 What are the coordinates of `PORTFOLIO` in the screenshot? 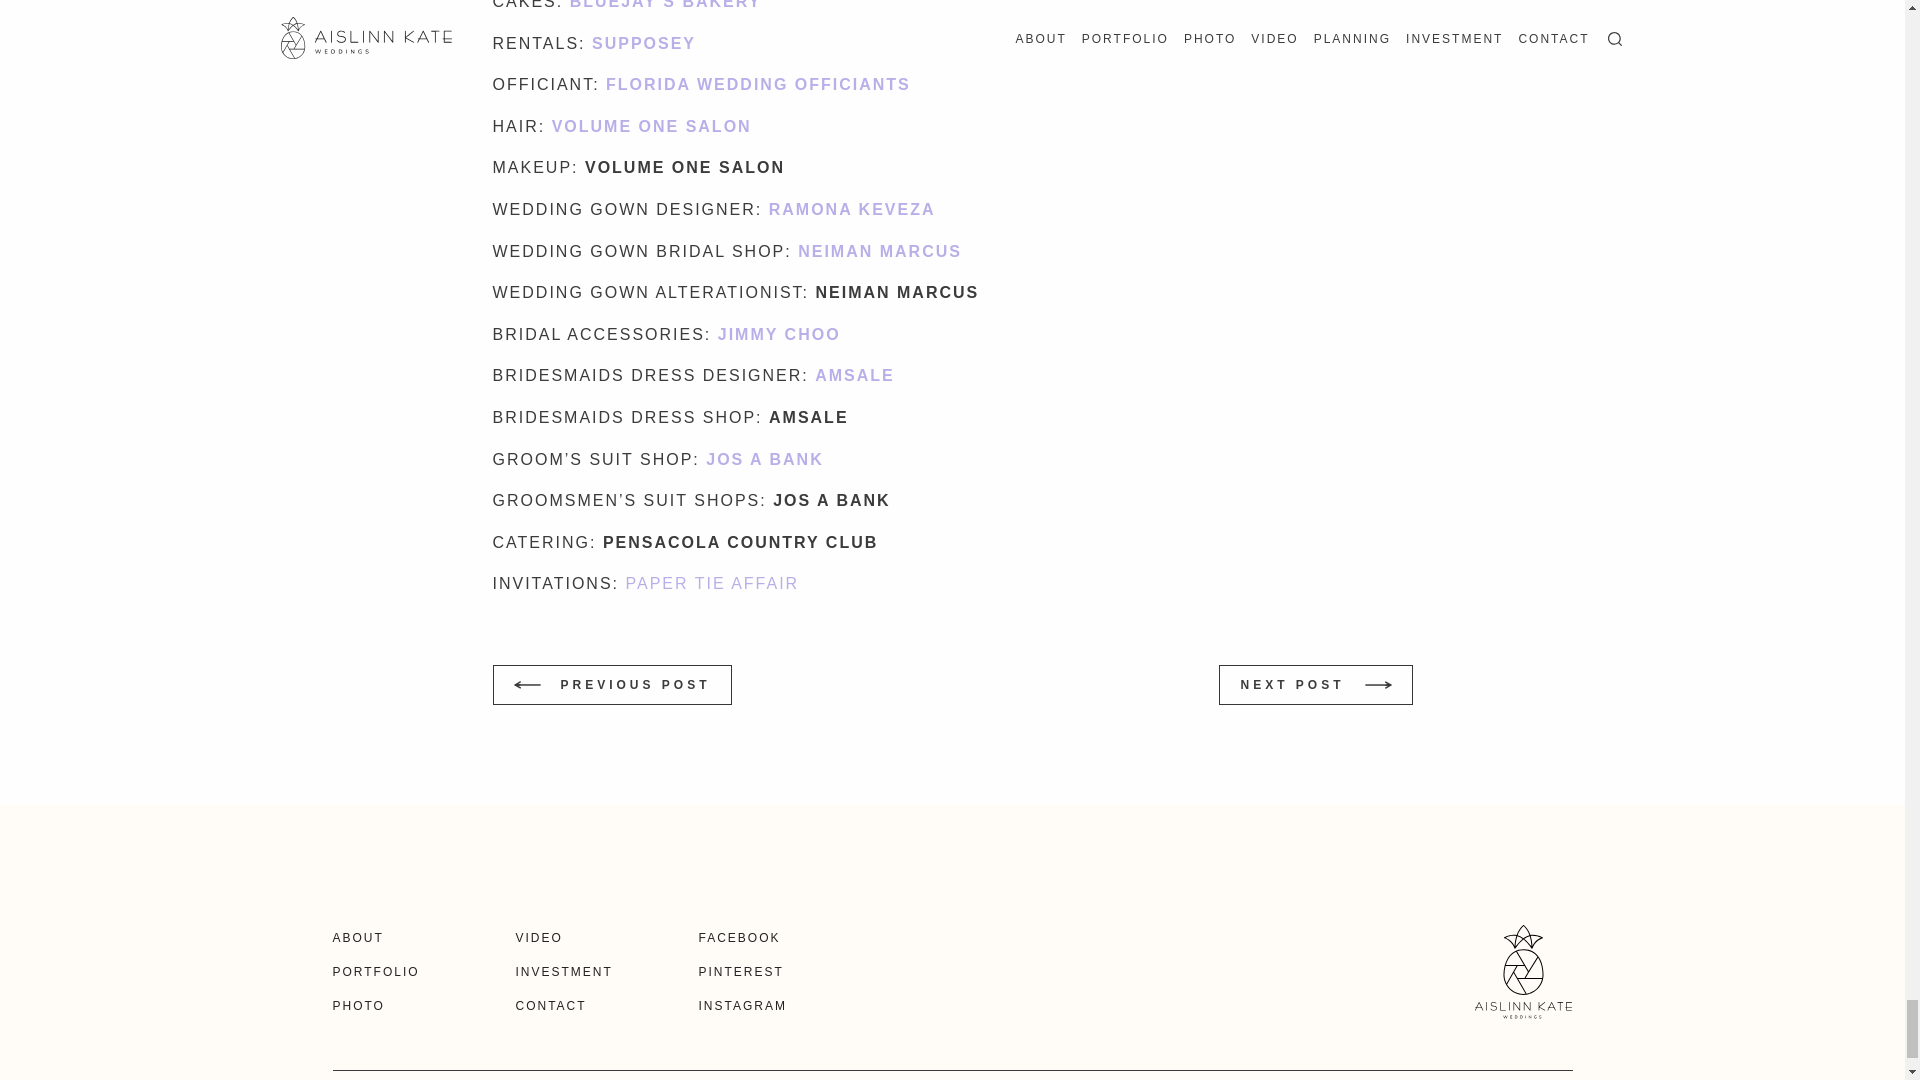 It's located at (375, 972).